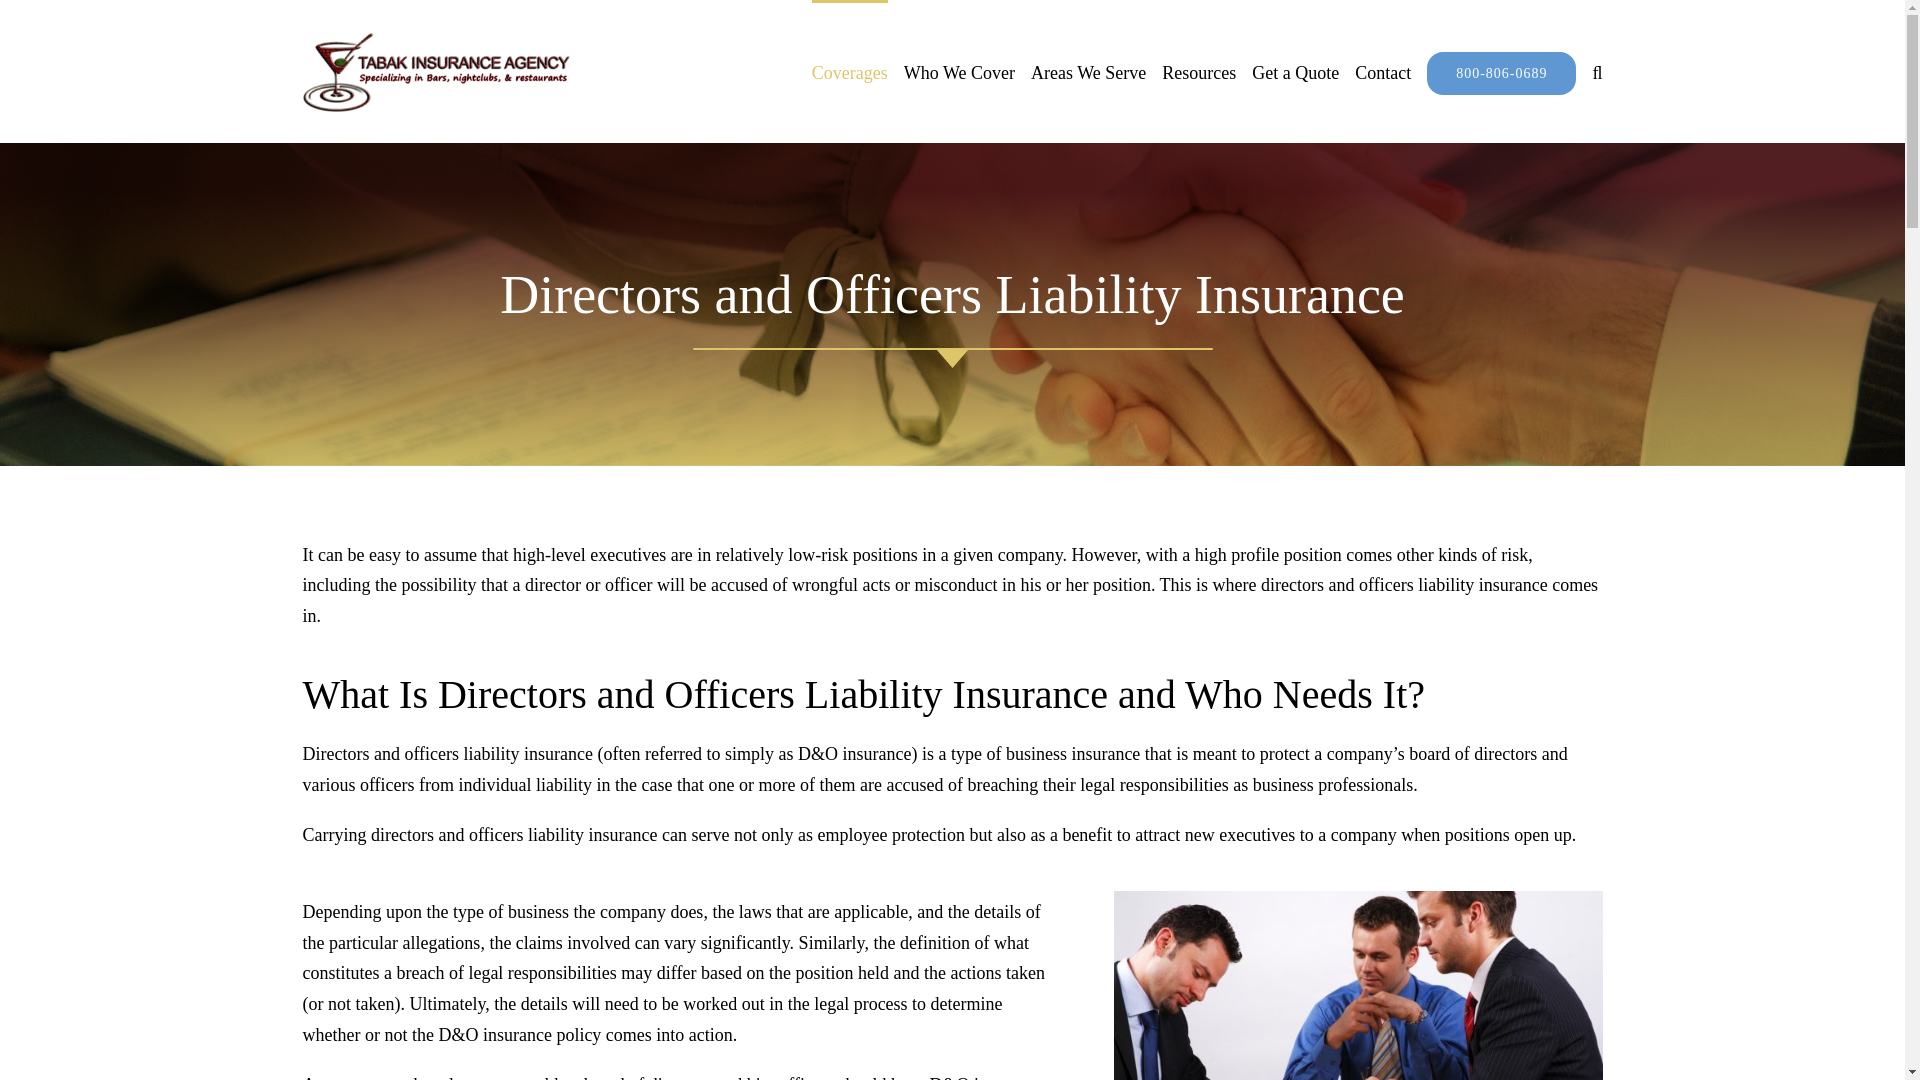 The height and width of the screenshot is (1080, 1920). What do you see at coordinates (1501, 71) in the screenshot?
I see `800-806-0689` at bounding box center [1501, 71].